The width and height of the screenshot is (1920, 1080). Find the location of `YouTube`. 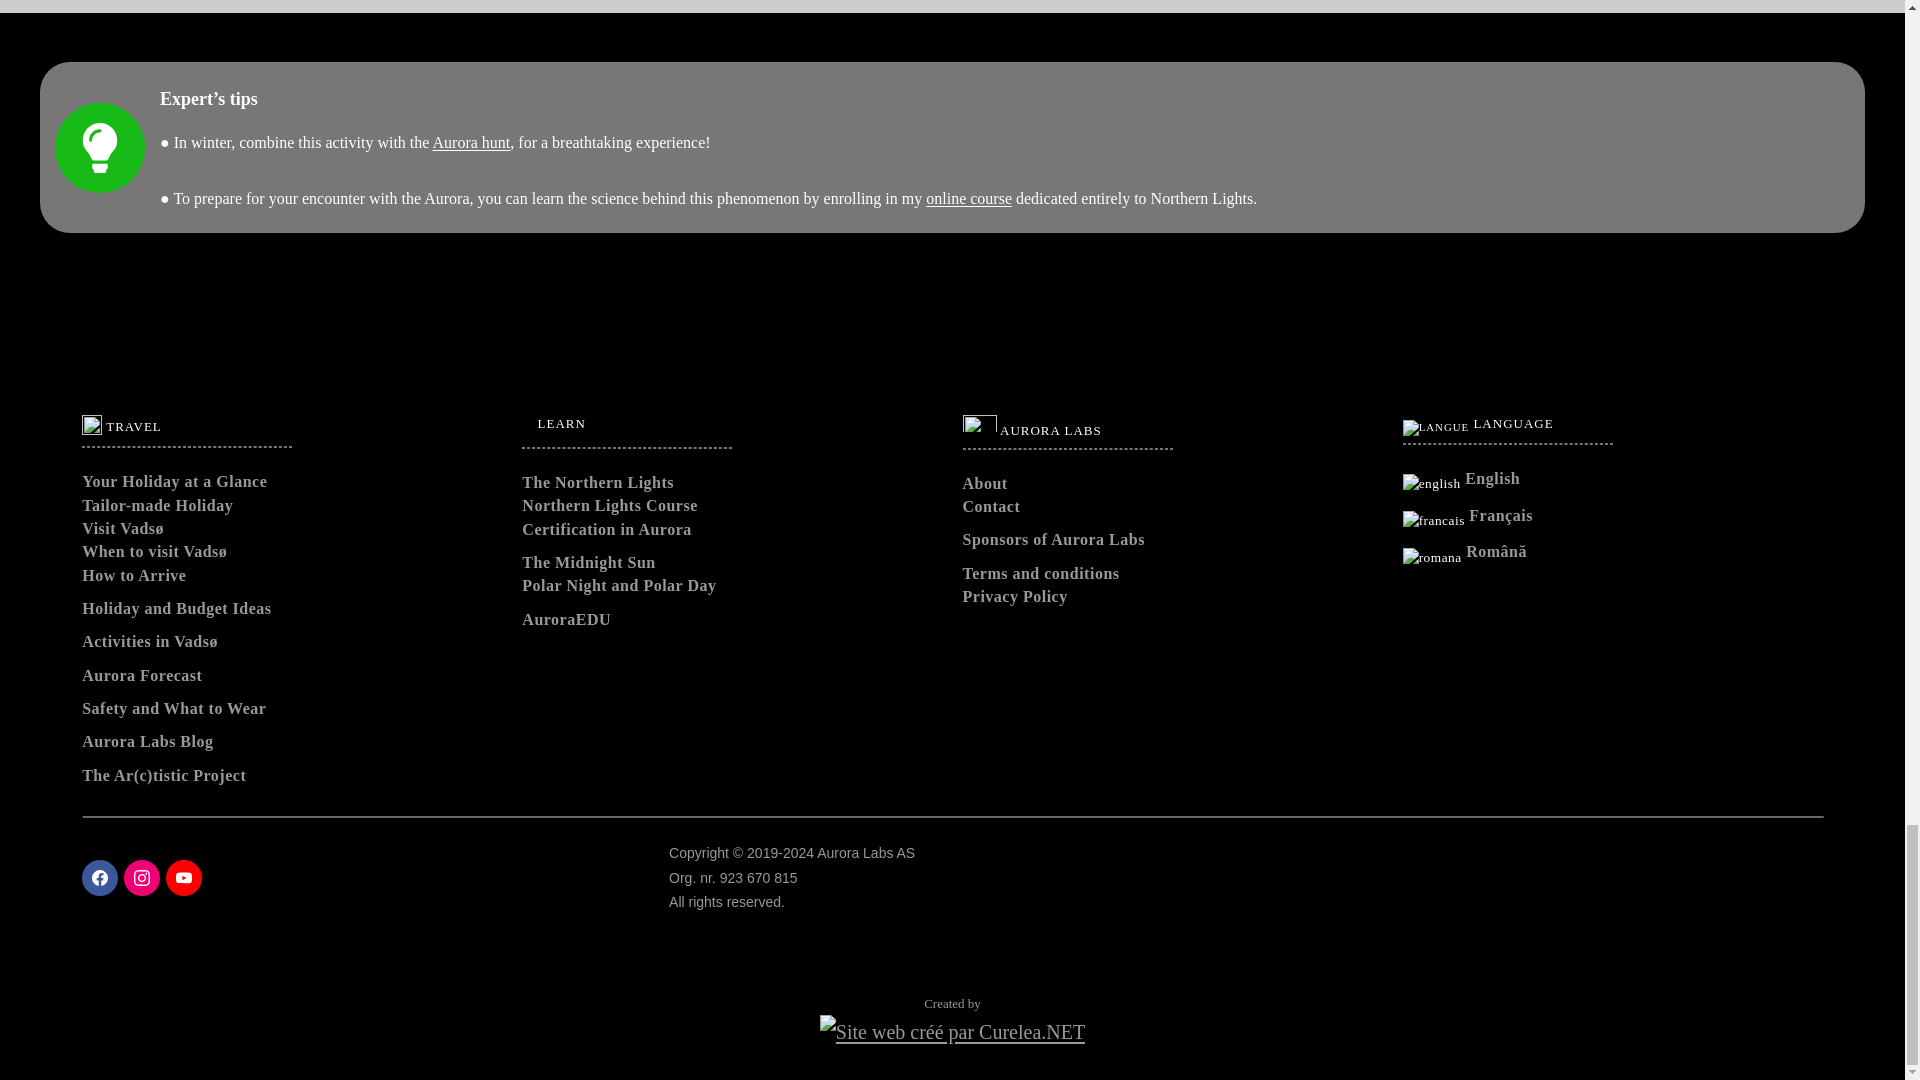

YouTube is located at coordinates (183, 878).